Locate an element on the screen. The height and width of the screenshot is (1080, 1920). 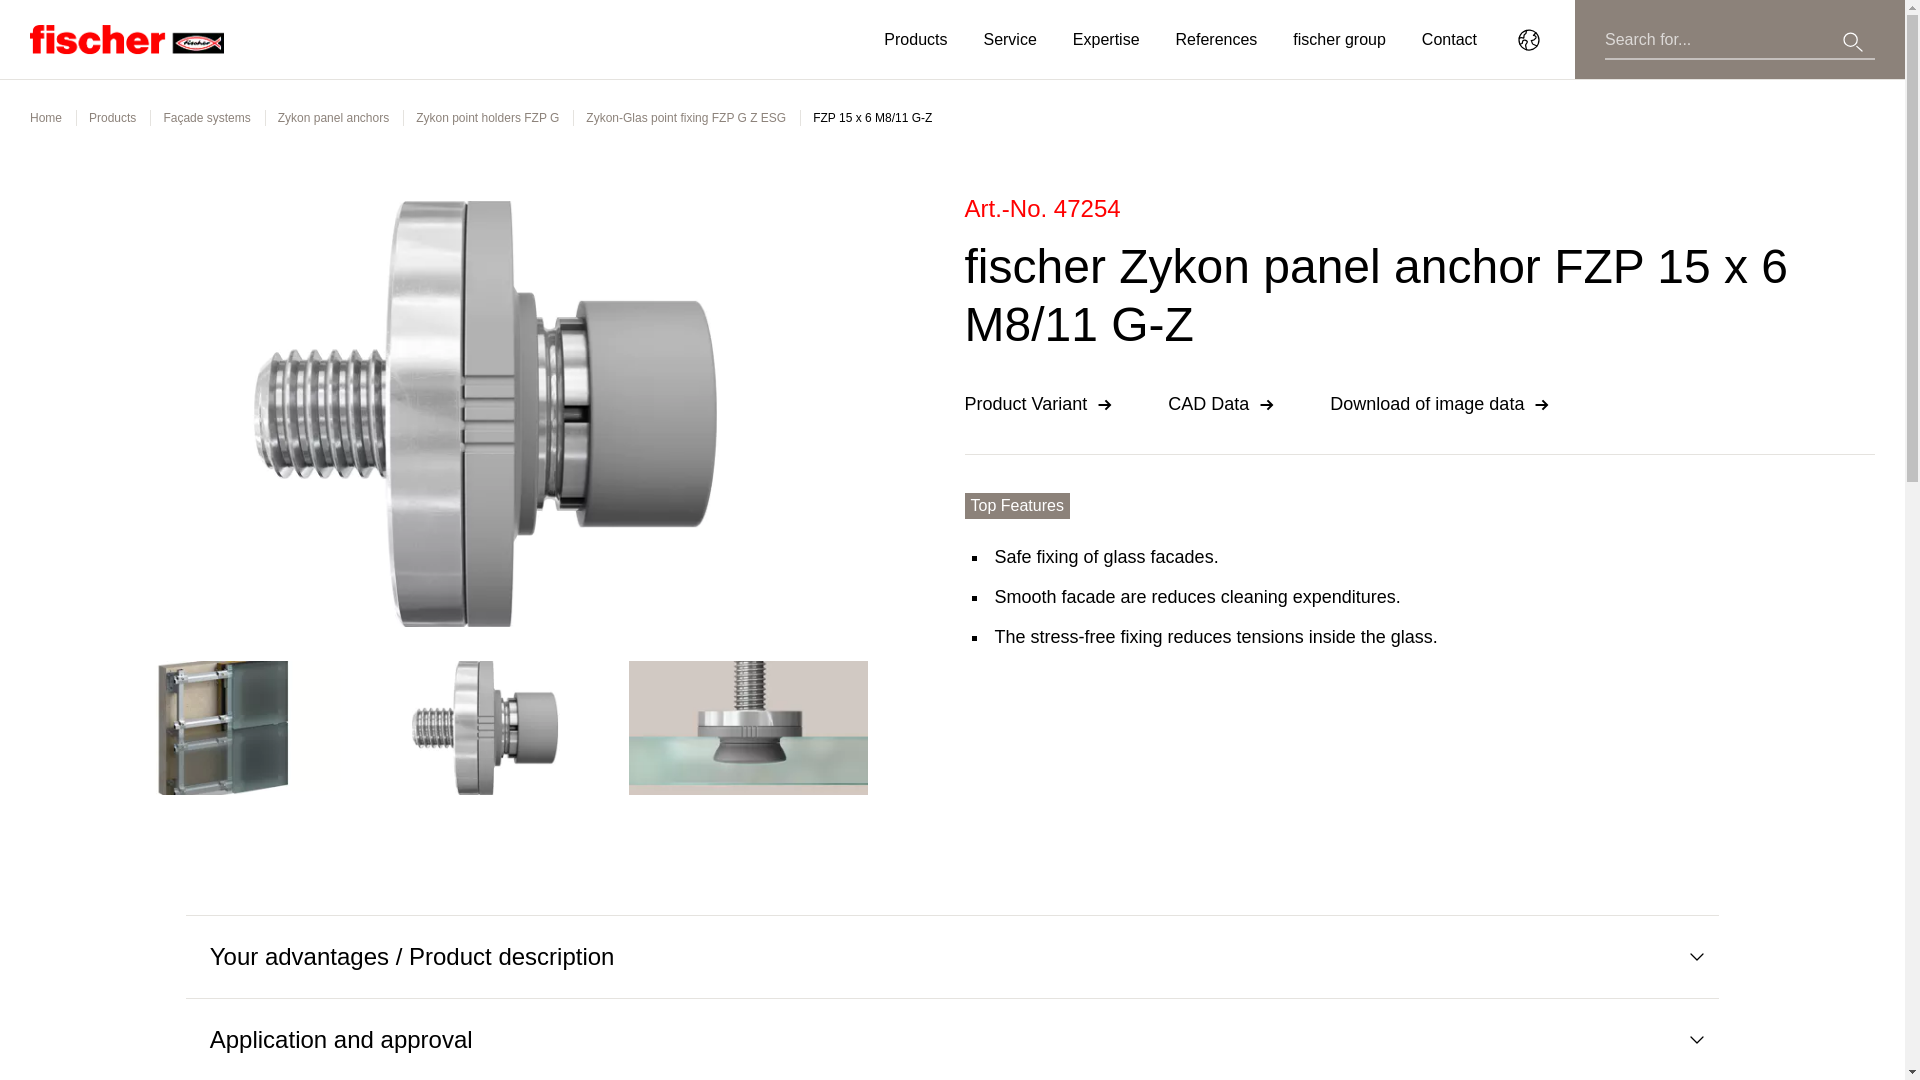
Zykon panel anchors is located at coordinates (334, 118).